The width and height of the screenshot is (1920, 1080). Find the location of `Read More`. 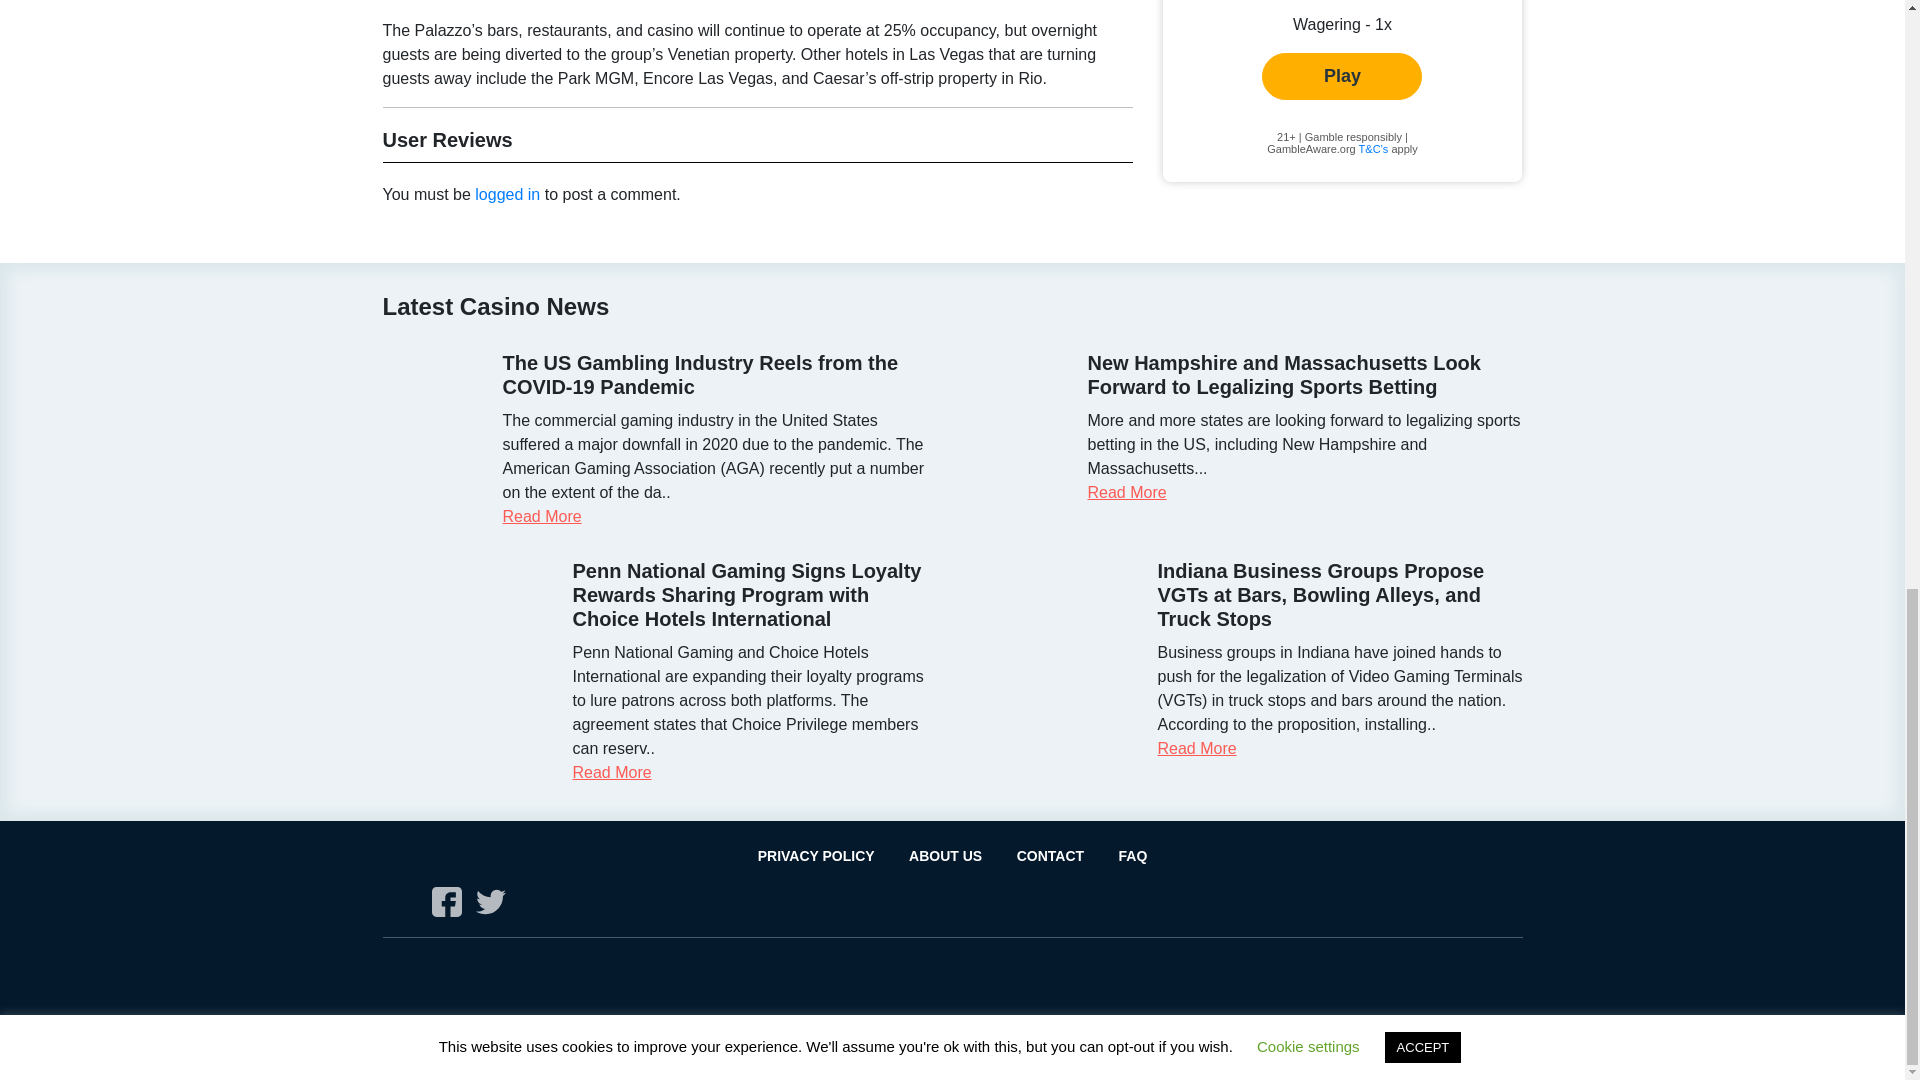

Read More is located at coordinates (1196, 748).